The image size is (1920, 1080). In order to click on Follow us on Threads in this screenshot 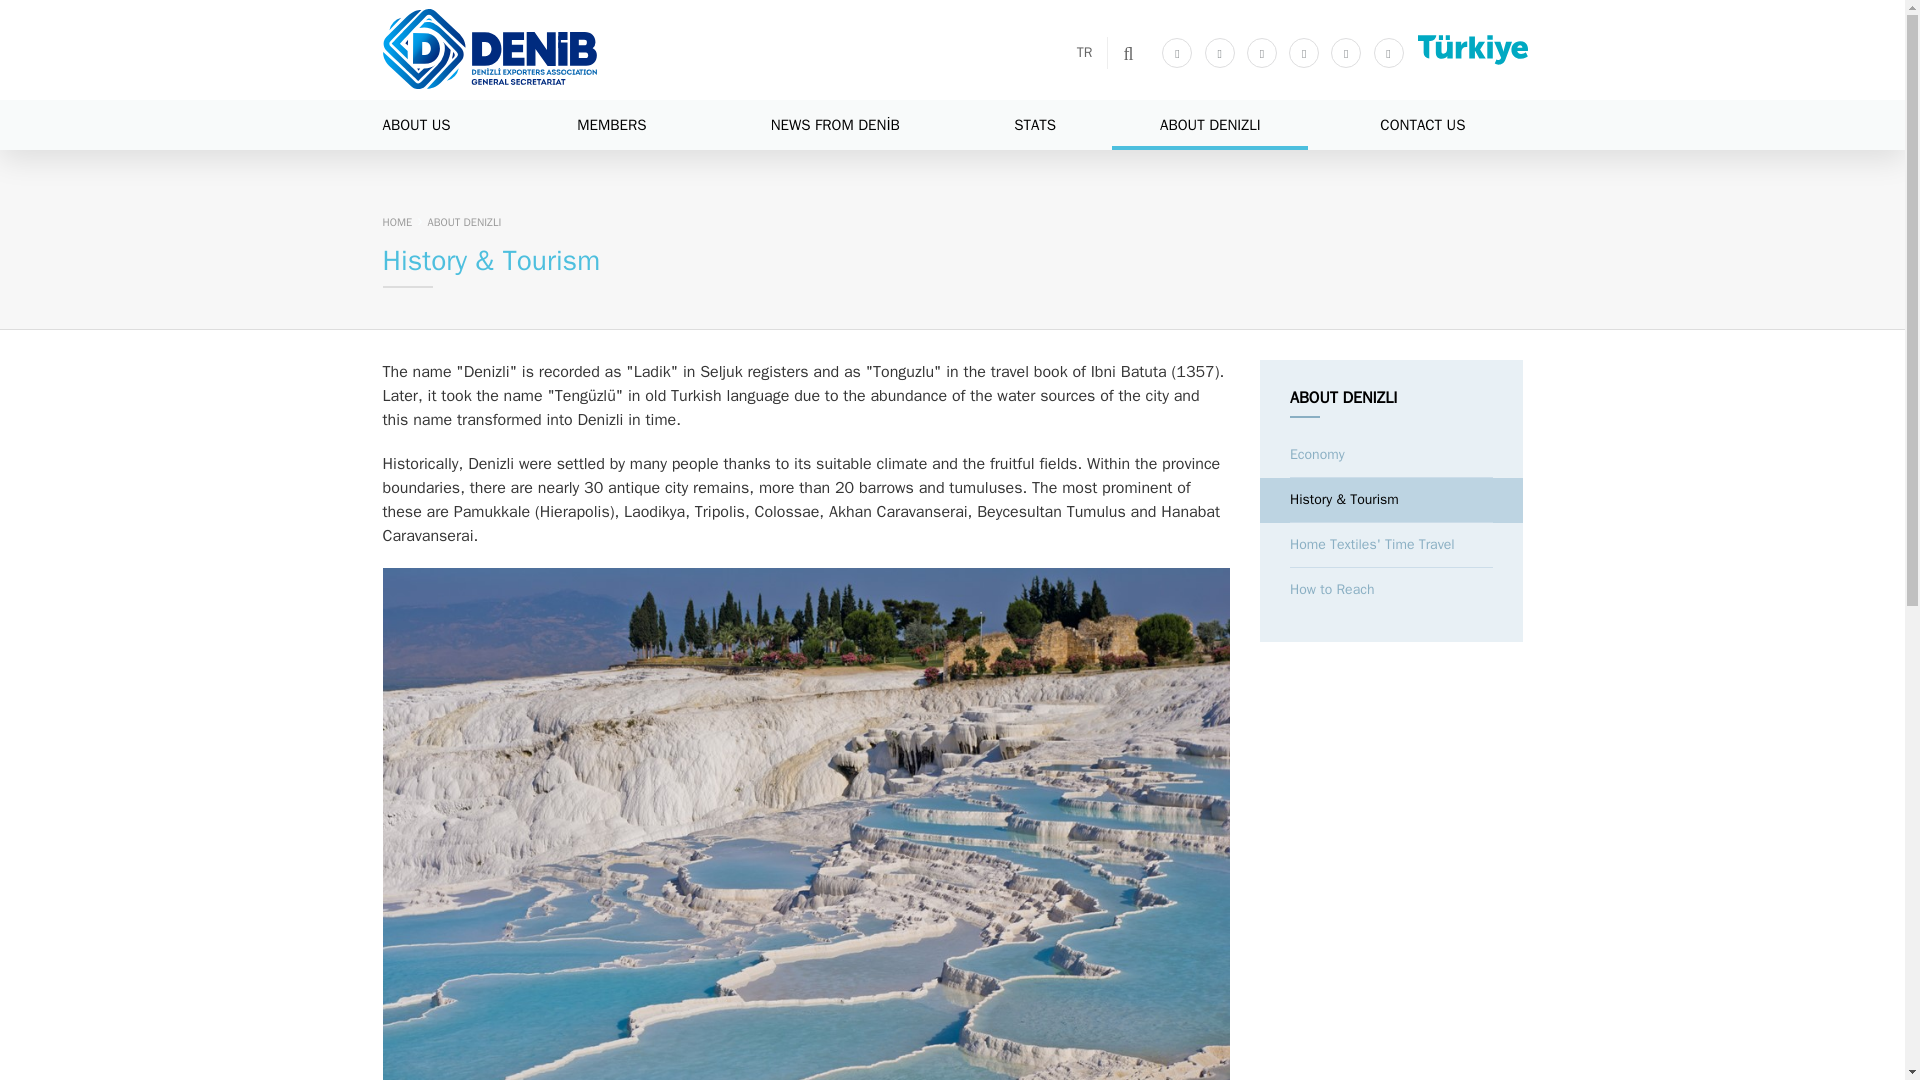, I will do `click(1388, 52)`.